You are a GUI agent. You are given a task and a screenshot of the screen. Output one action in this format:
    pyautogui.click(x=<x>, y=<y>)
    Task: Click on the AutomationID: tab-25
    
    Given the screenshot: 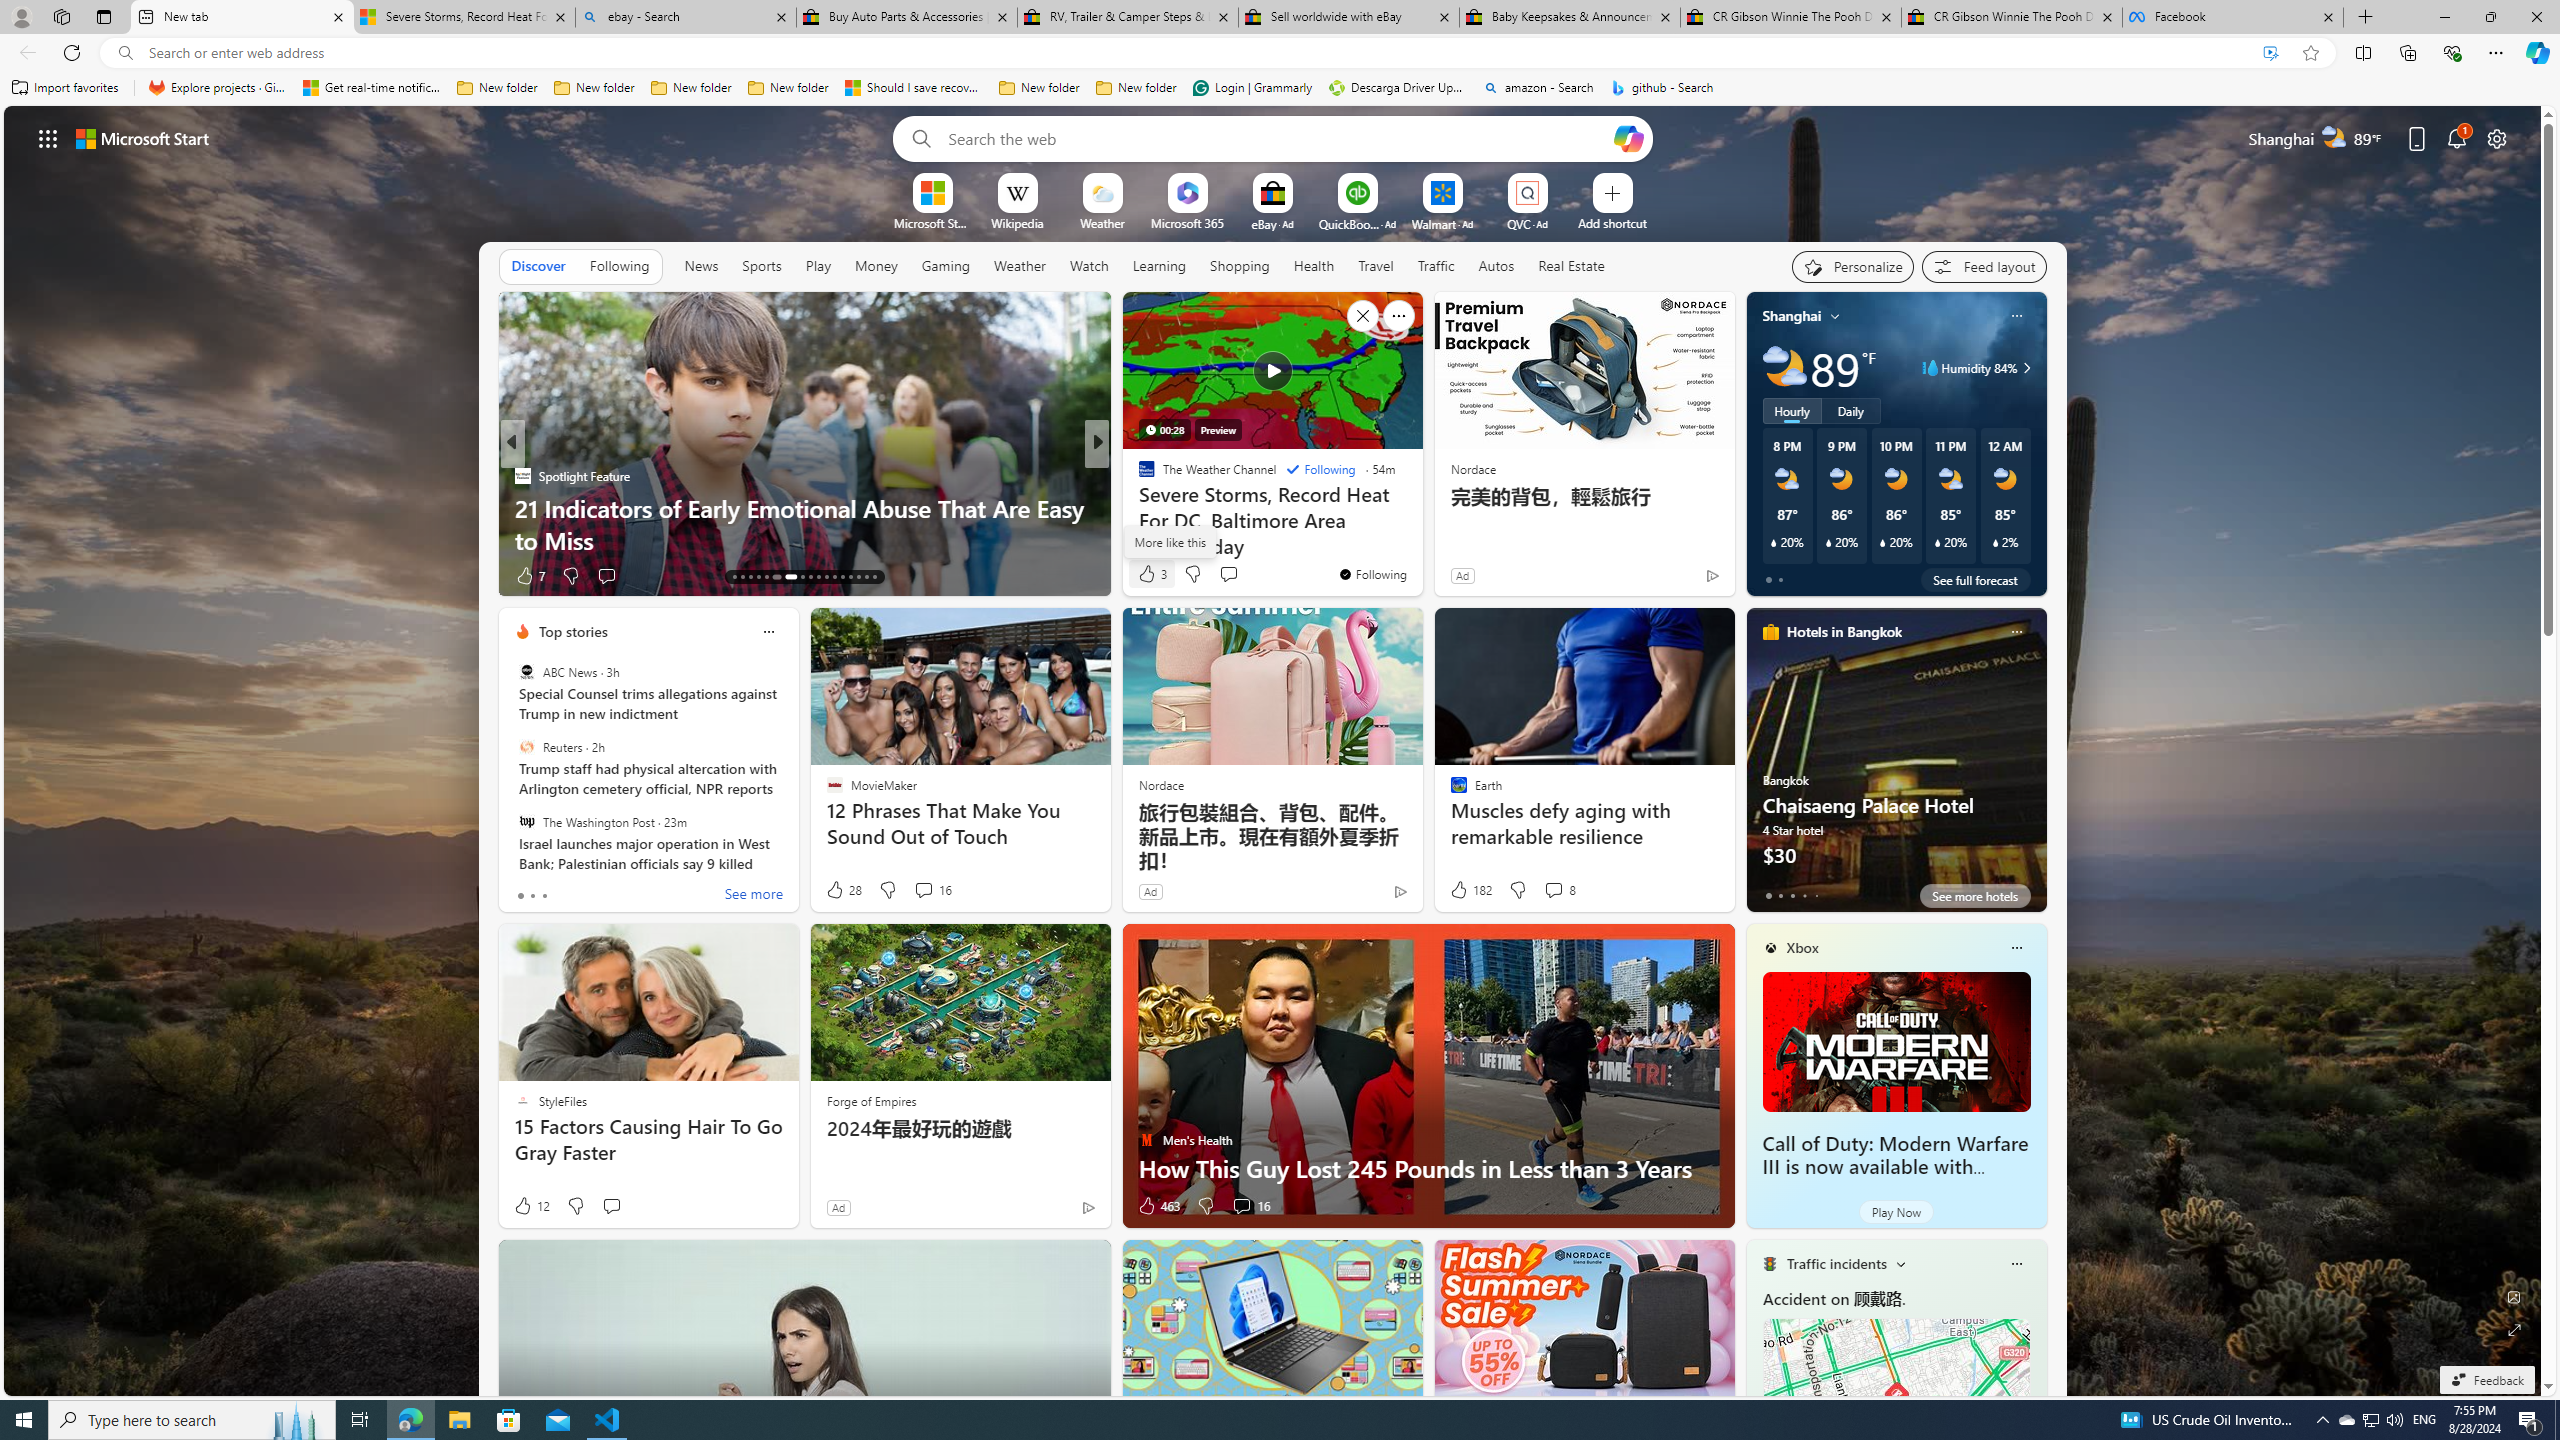 What is the action you would take?
    pyautogui.click(x=842, y=577)
    